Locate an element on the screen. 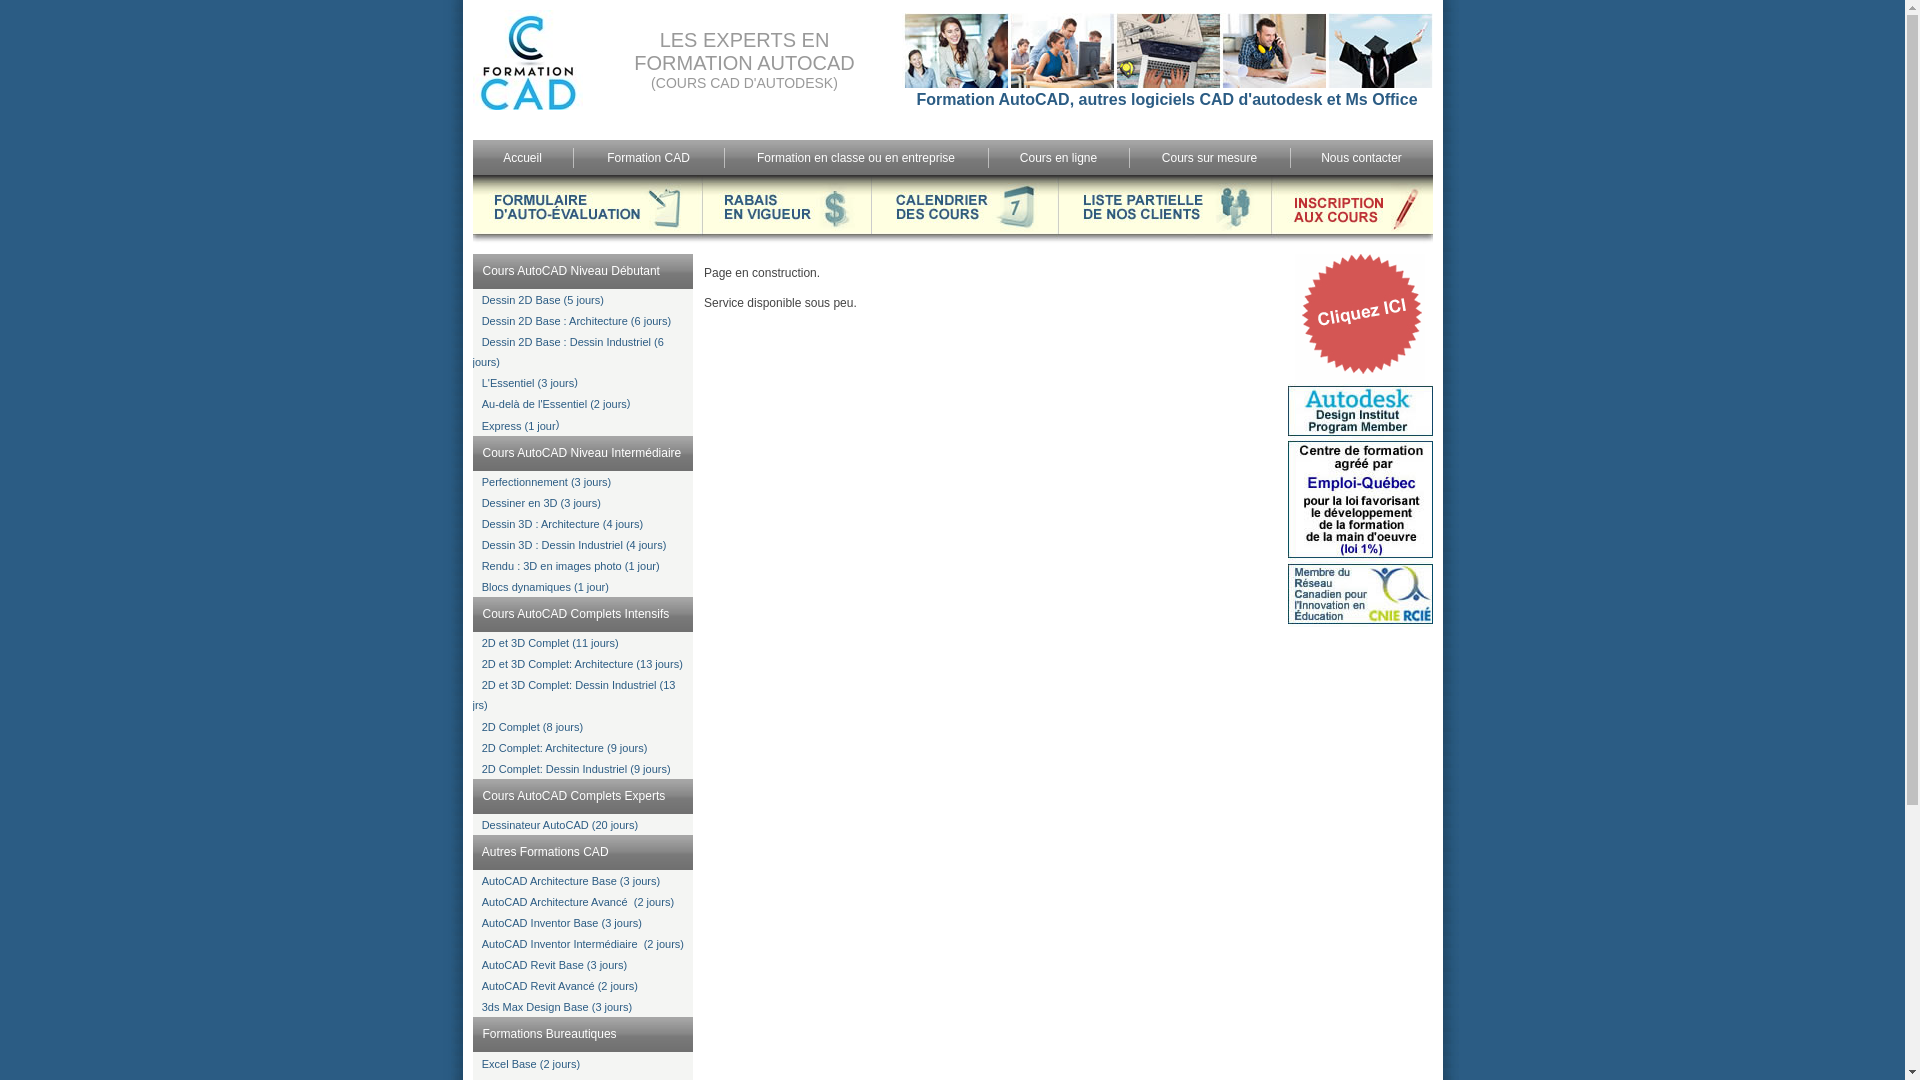 This screenshot has height=1080, width=1920. 2D Complet: Dessin Industriel (9 jours) is located at coordinates (576, 769).